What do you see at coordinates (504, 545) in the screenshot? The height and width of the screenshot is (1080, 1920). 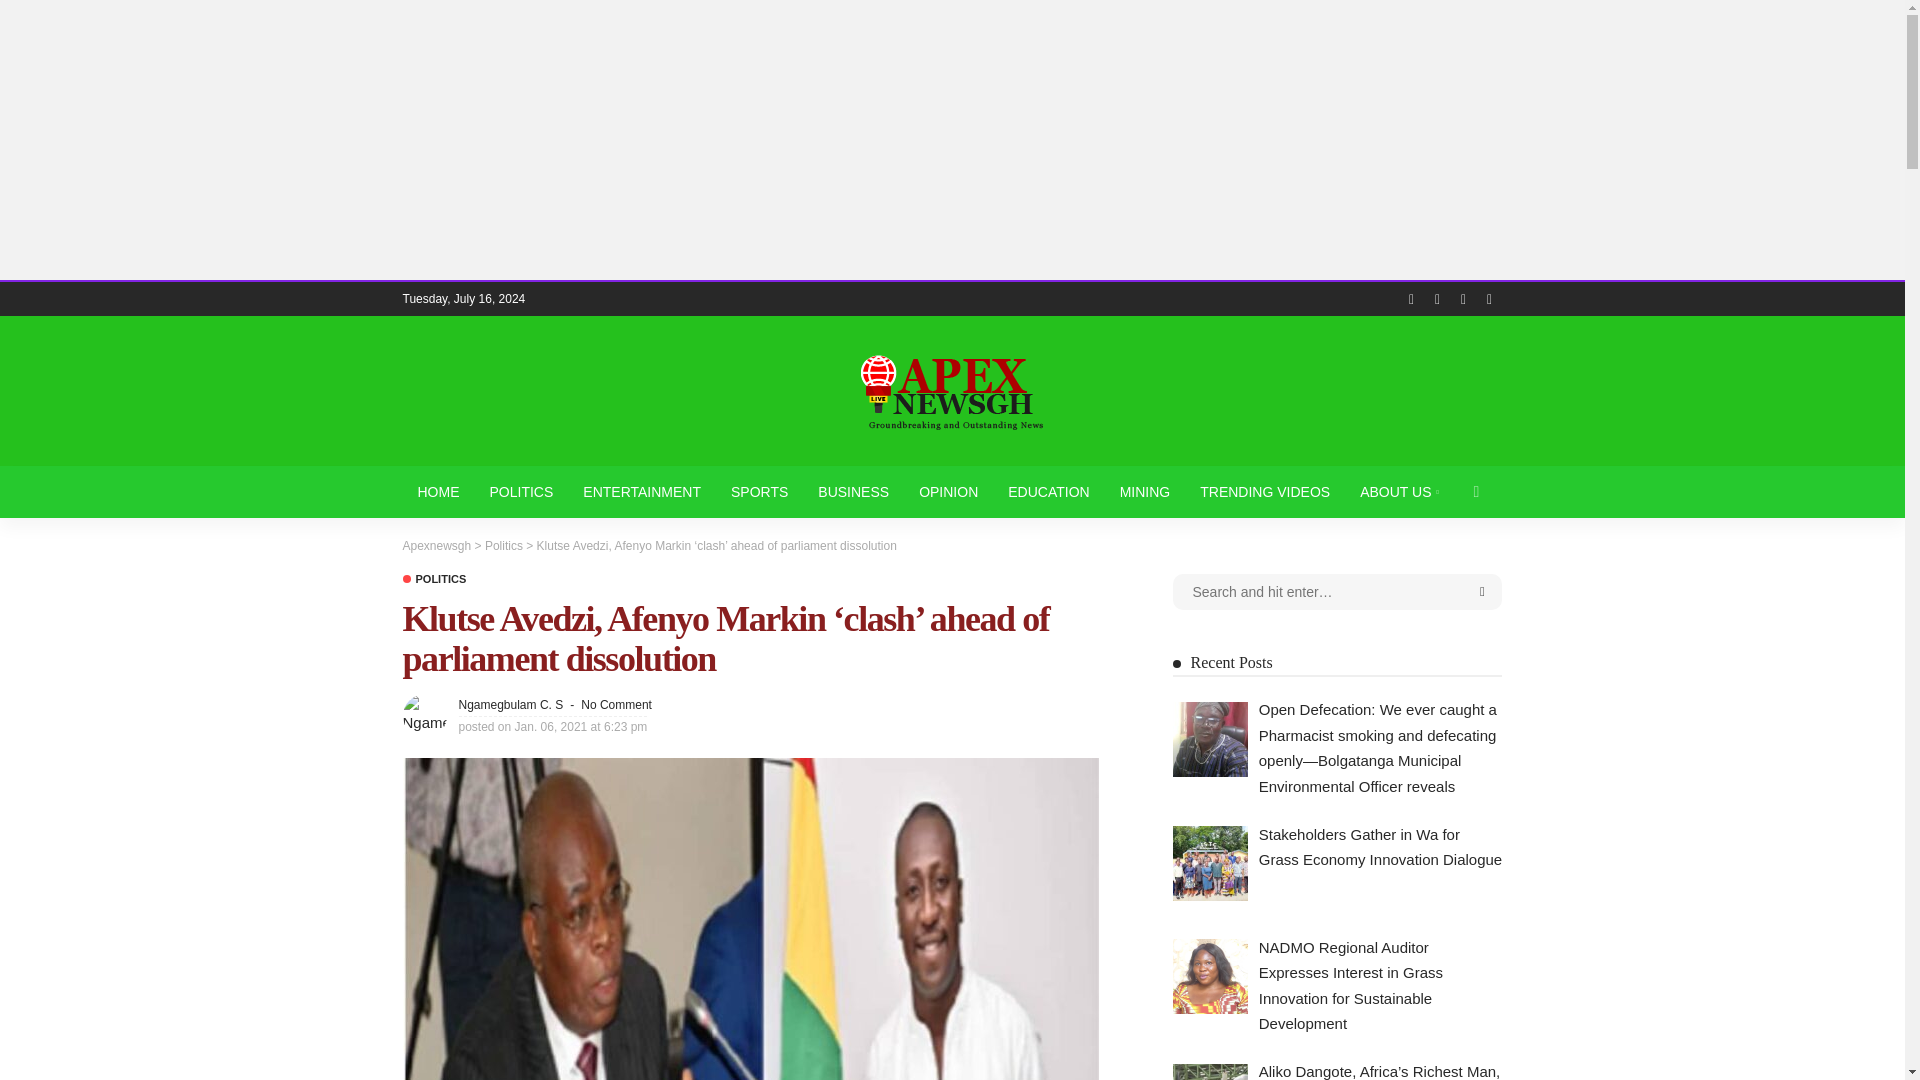 I see `Politics` at bounding box center [504, 545].